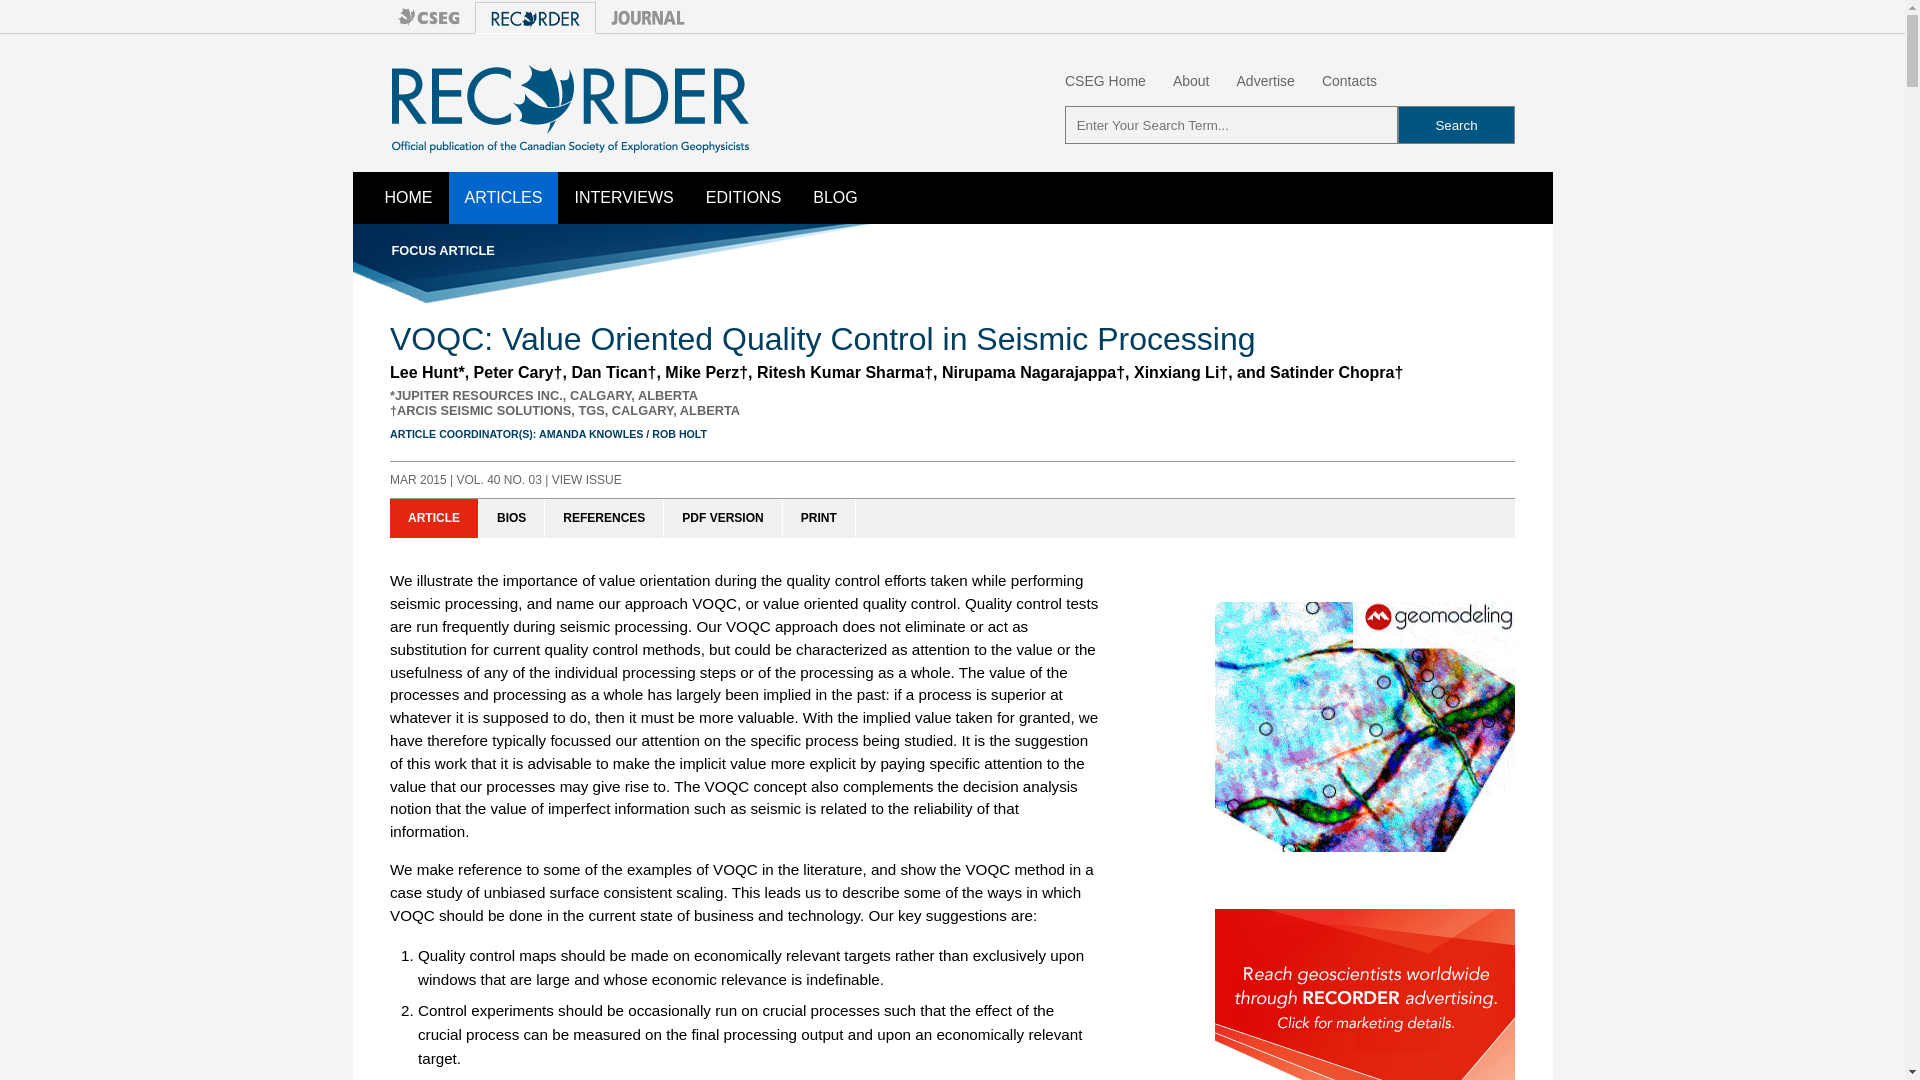 This screenshot has width=1920, height=1080. Describe the element at coordinates (408, 197) in the screenshot. I see `HOME` at that location.